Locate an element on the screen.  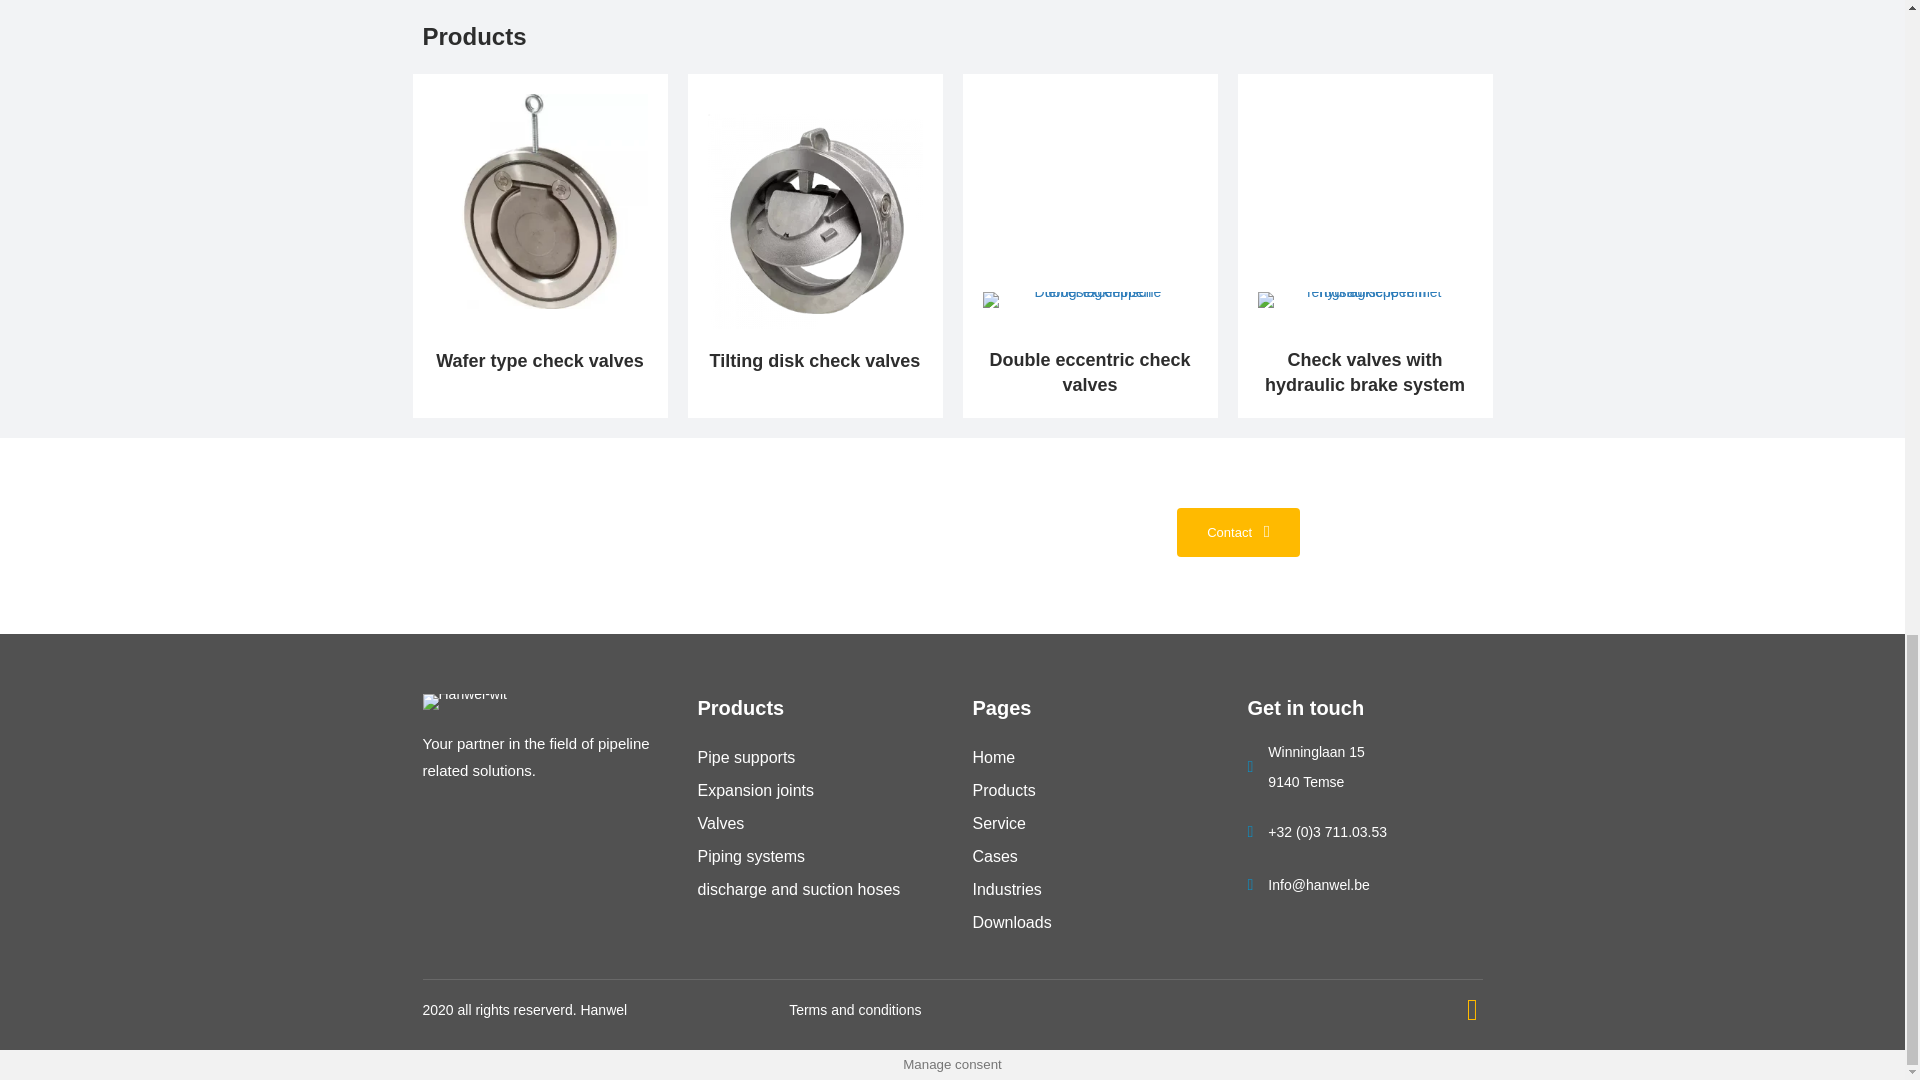
Tilting-disc-terugslagkleppen-1 is located at coordinates (816, 222).